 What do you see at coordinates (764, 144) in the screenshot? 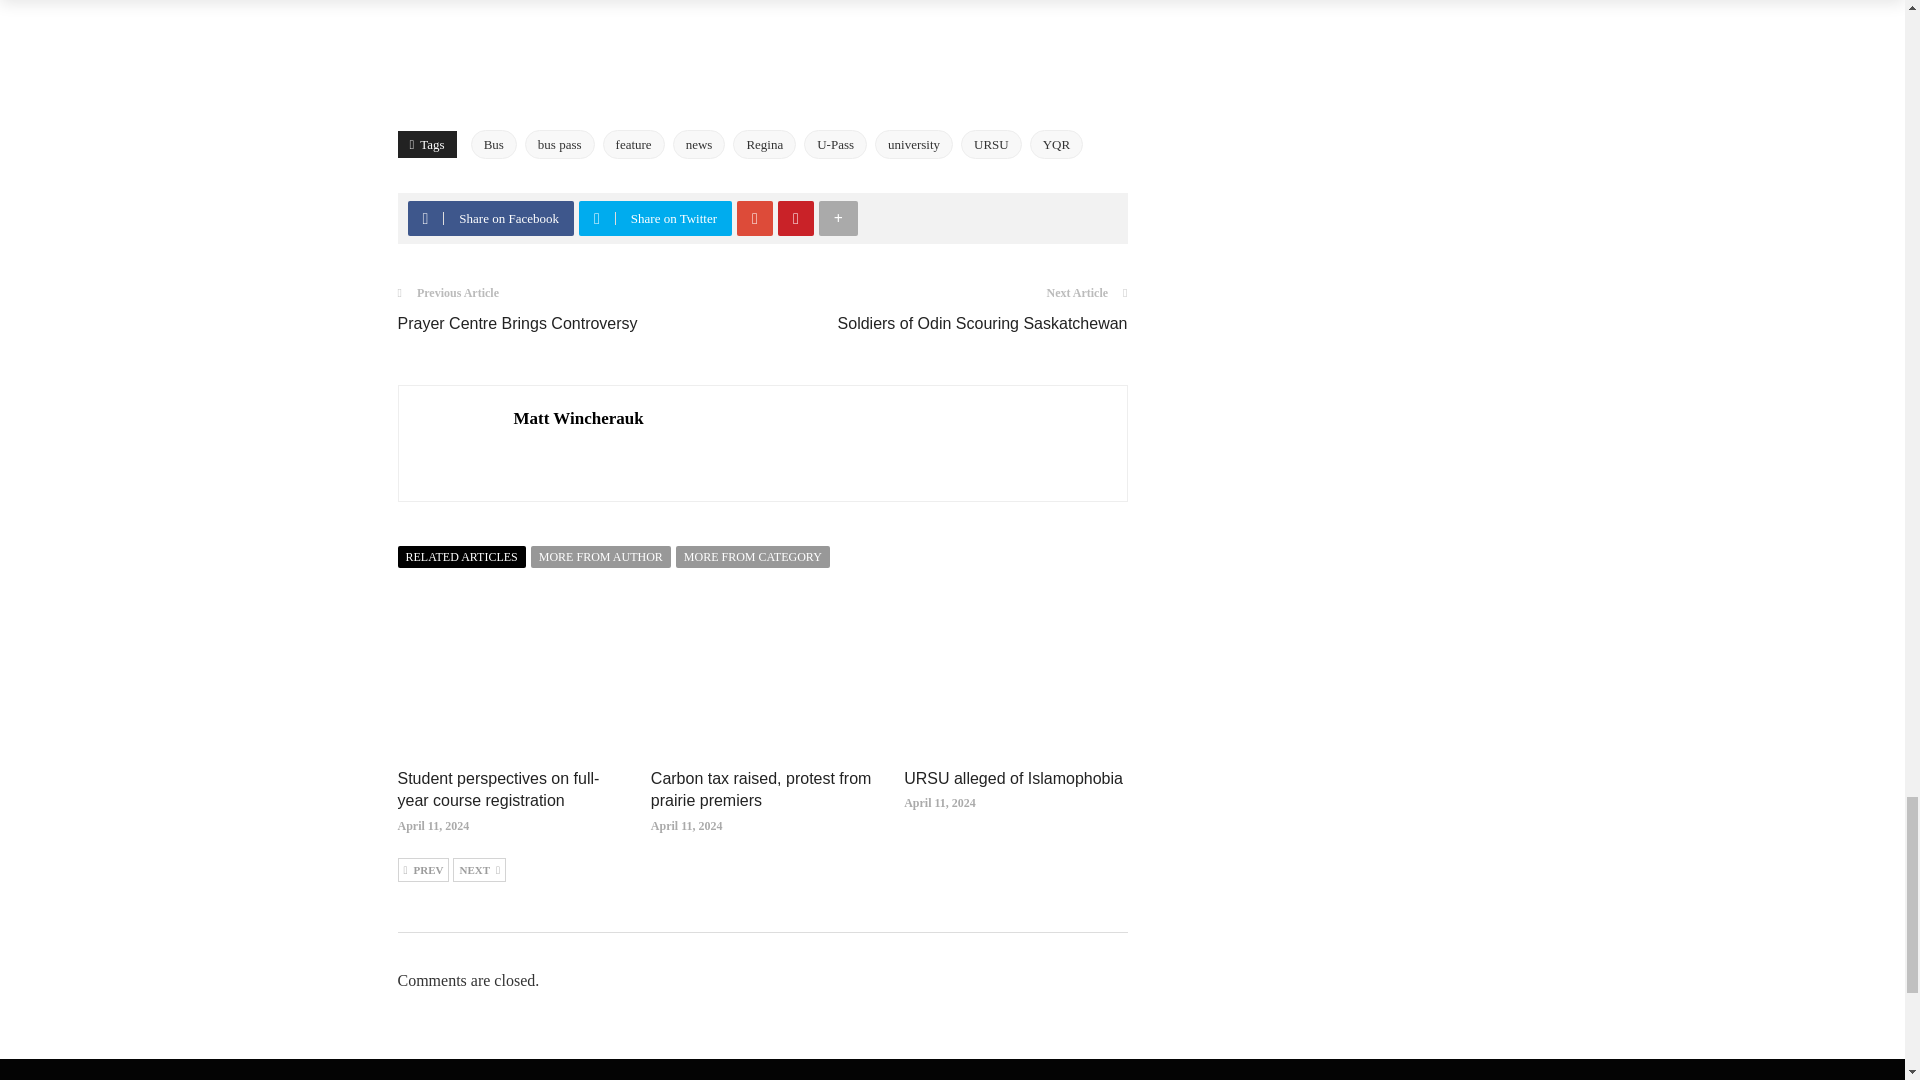
I see `View all posts tagged Regina` at bounding box center [764, 144].